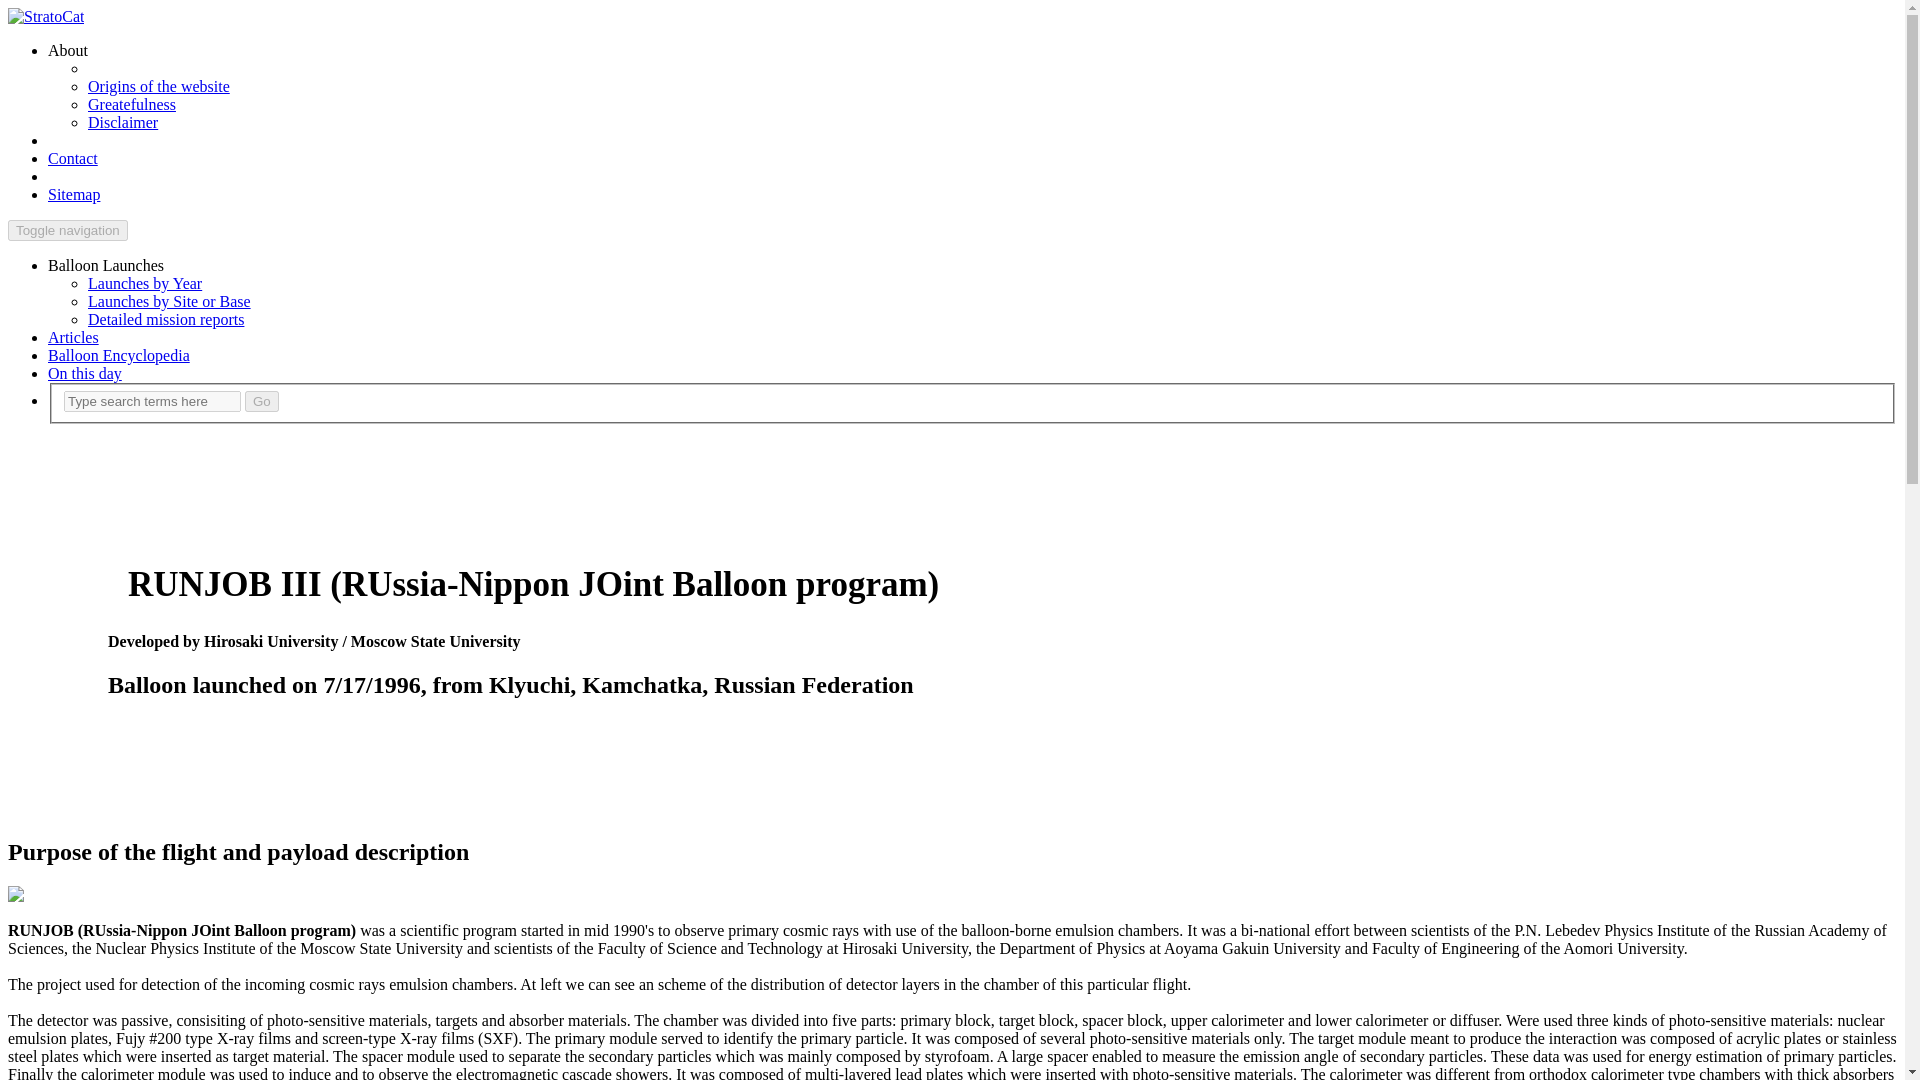 Image resolution: width=1920 pixels, height=1080 pixels. Describe the element at coordinates (74, 194) in the screenshot. I see `Sitemap` at that location.